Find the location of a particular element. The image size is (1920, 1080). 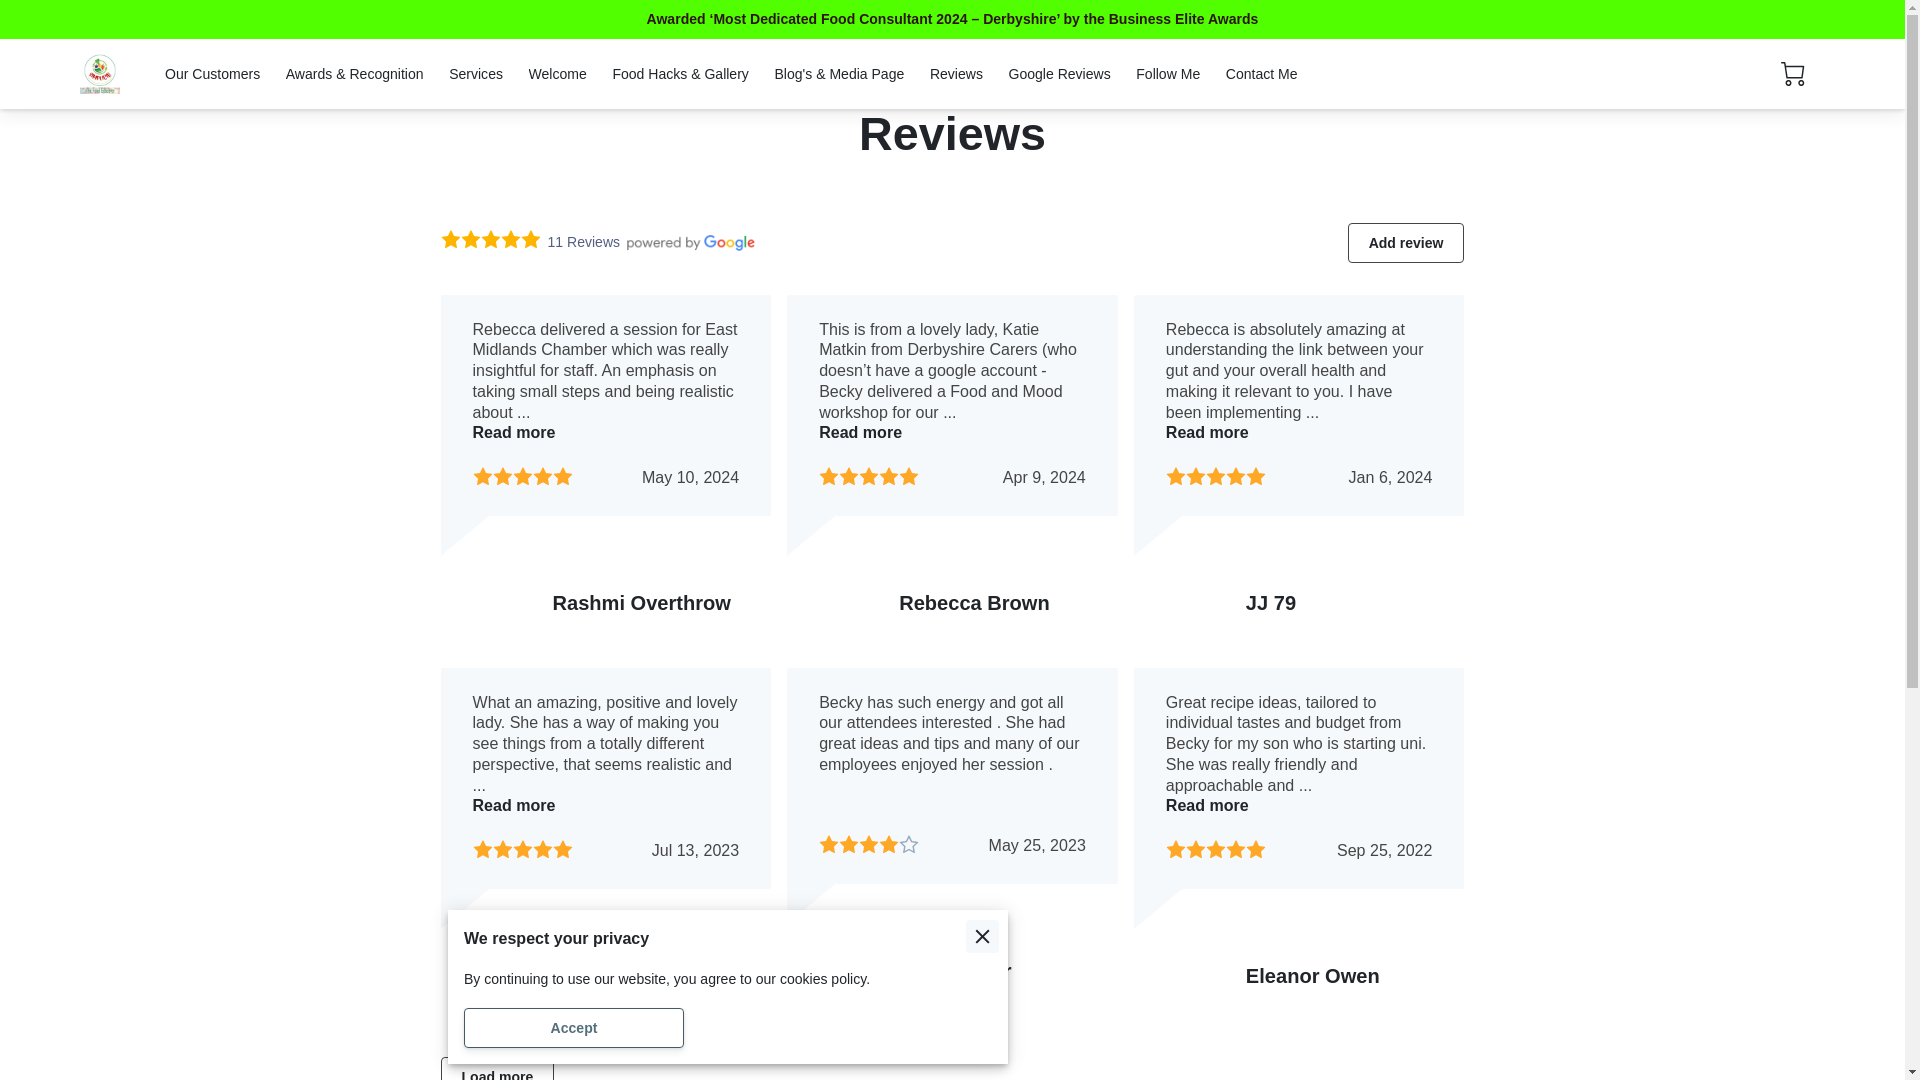

0 is located at coordinates (1792, 74).